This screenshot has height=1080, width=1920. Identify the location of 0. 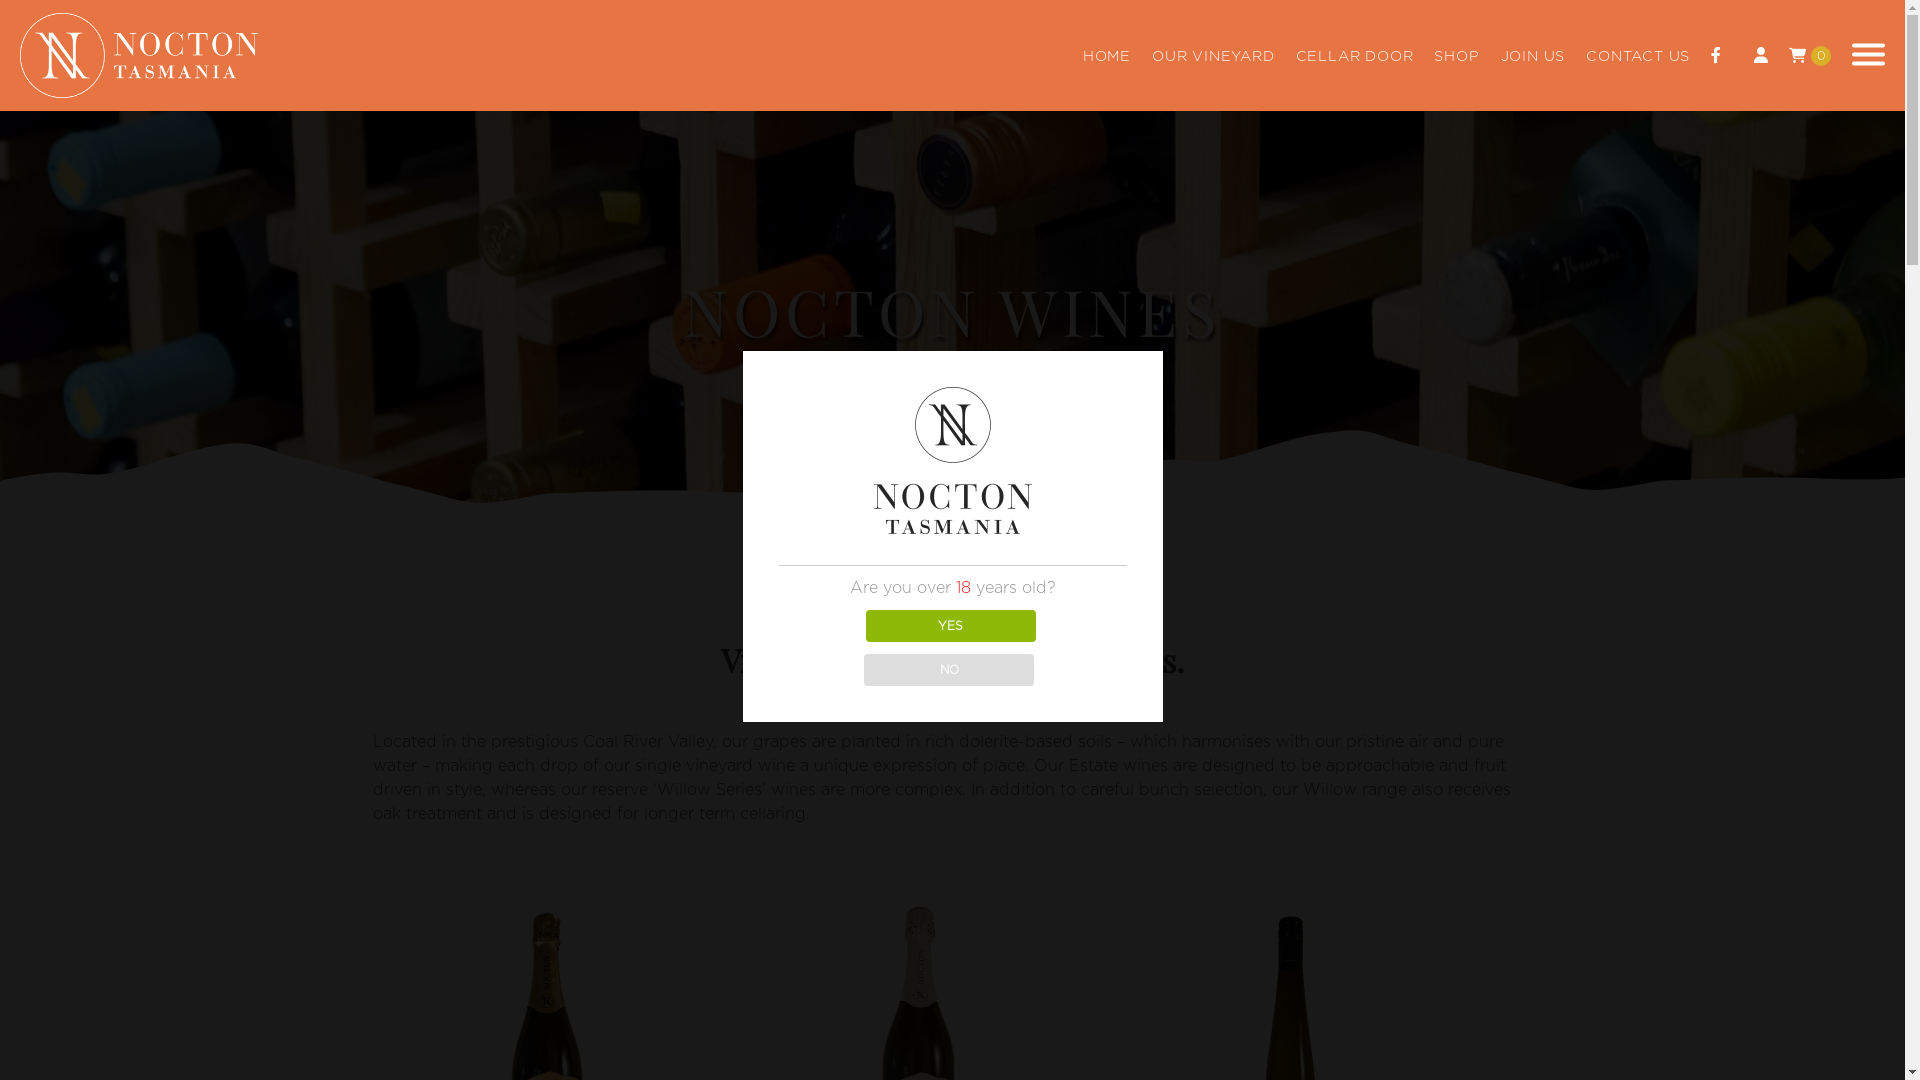
(1810, 56).